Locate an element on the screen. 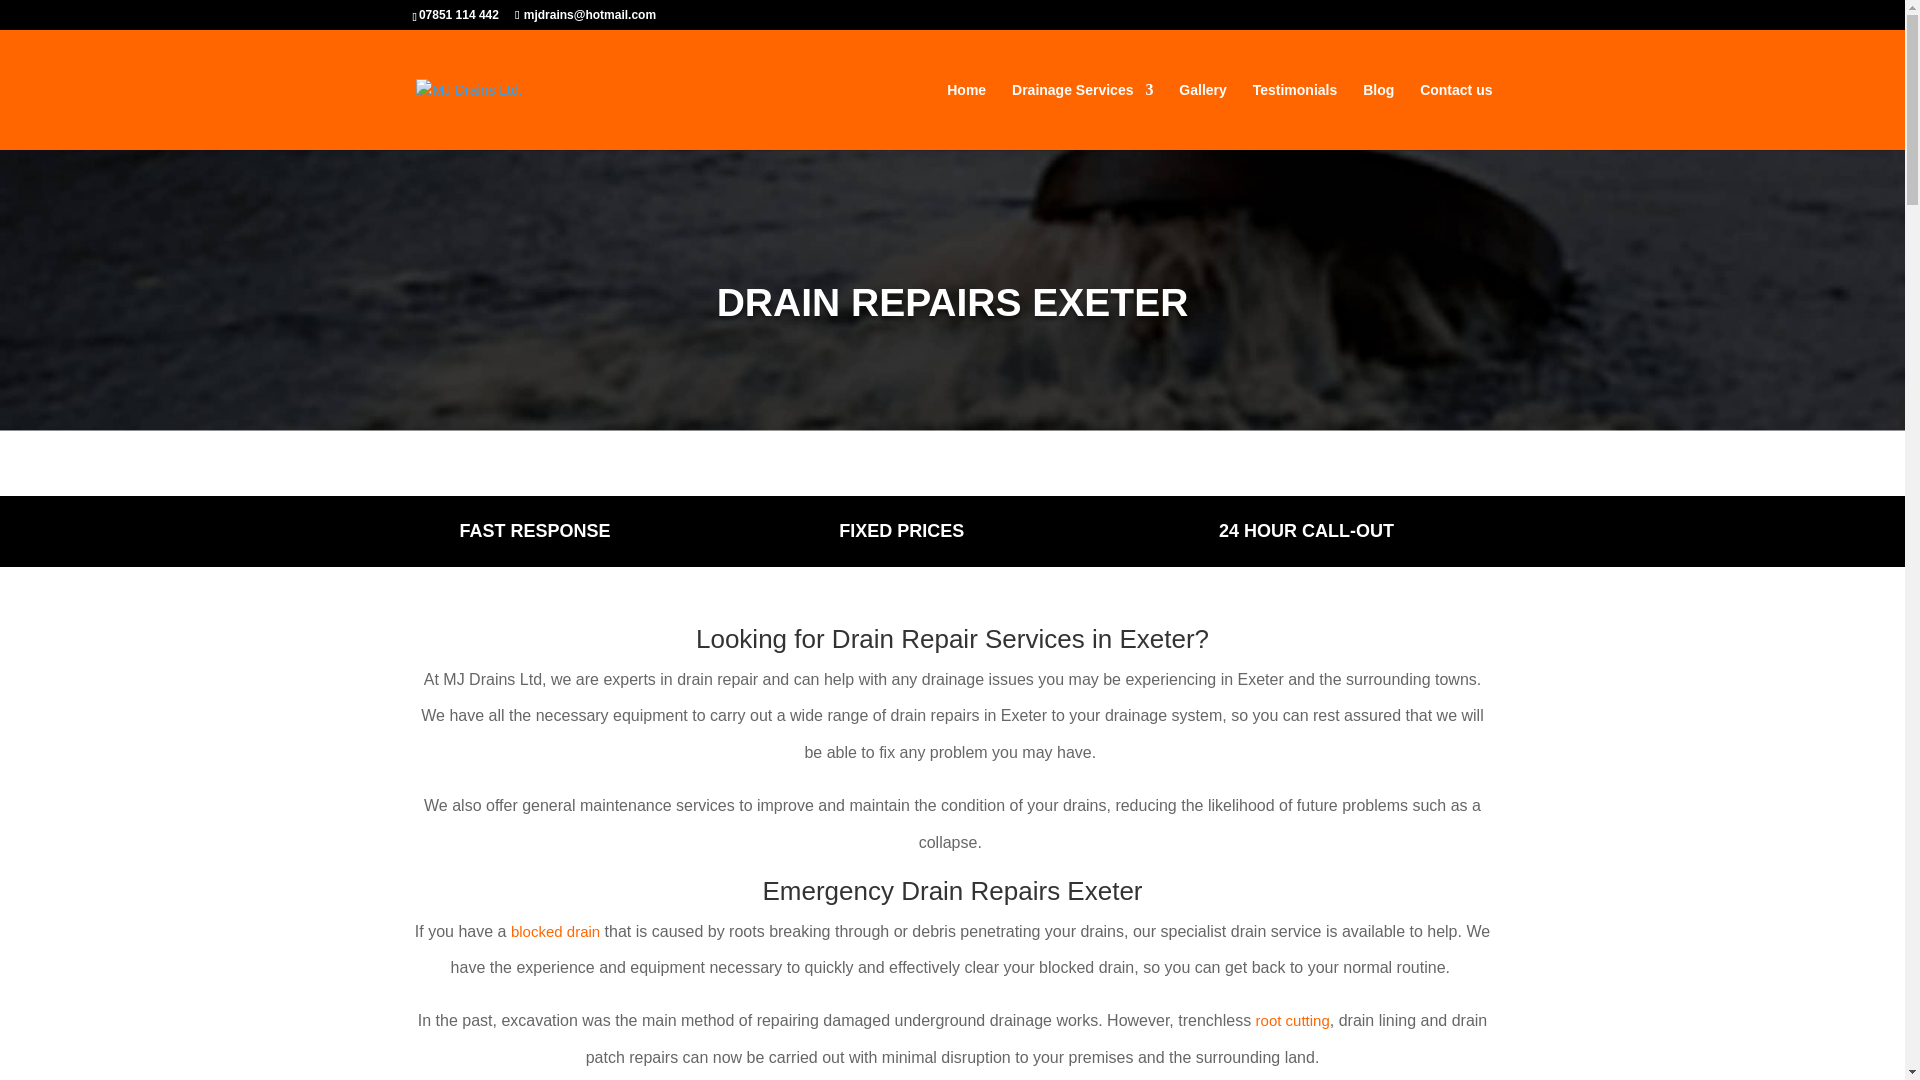 The width and height of the screenshot is (1920, 1080). blocked drain is located at coordinates (554, 931).